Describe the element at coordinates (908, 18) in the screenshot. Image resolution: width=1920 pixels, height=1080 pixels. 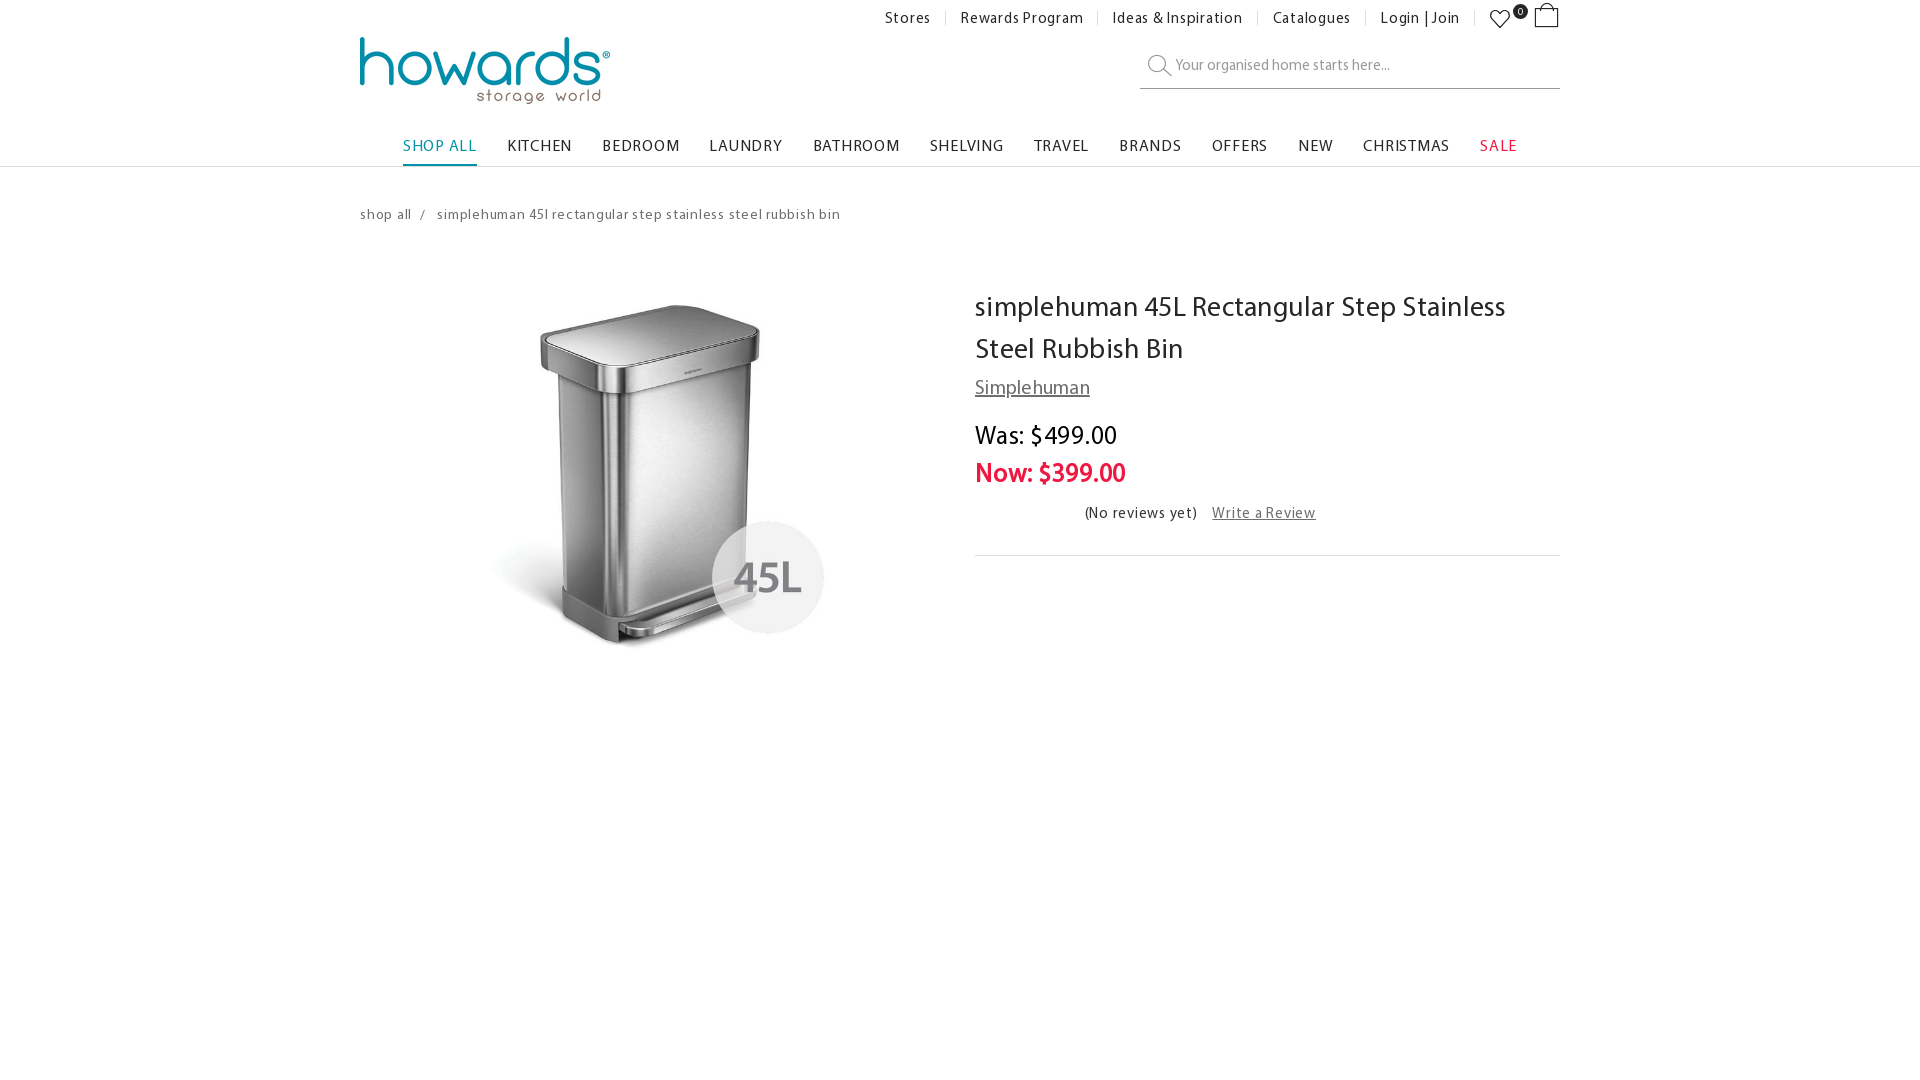
I see `Stores` at that location.